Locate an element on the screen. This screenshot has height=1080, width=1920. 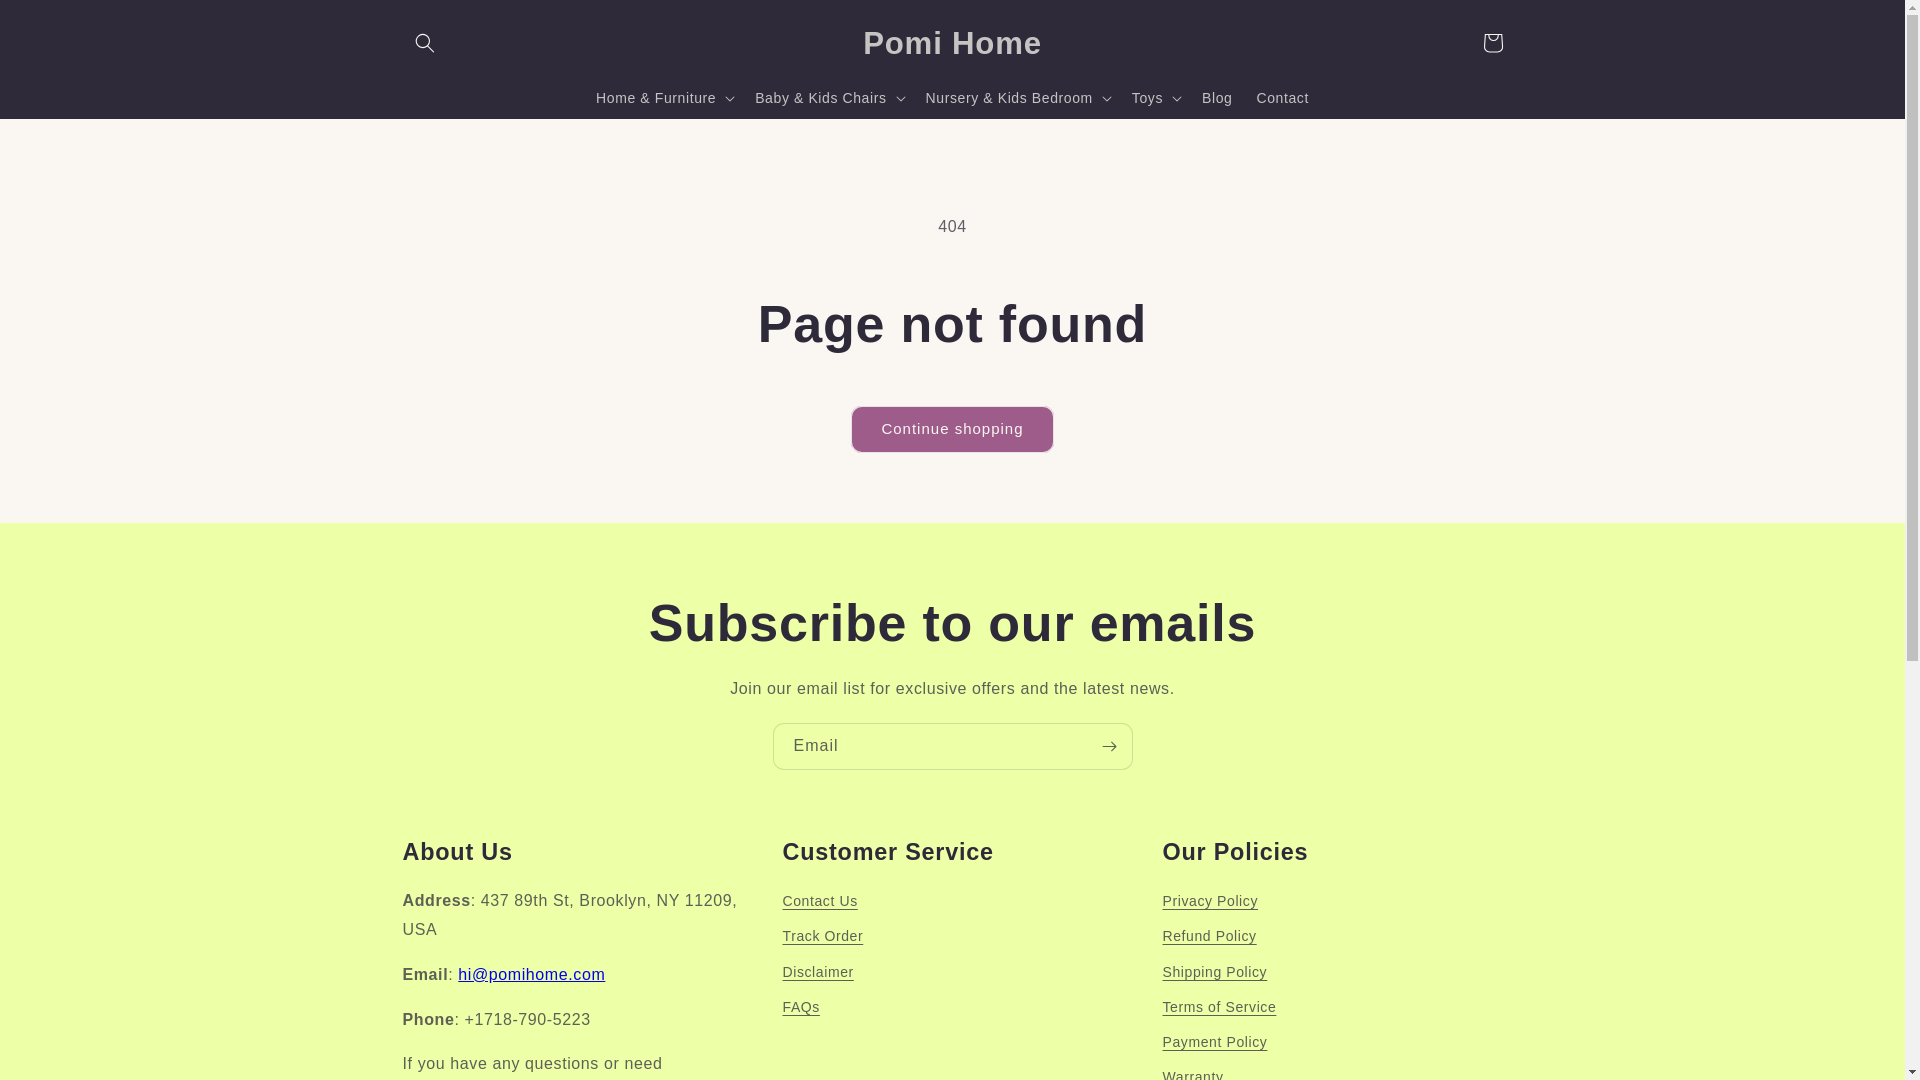
Blog is located at coordinates (1217, 97).